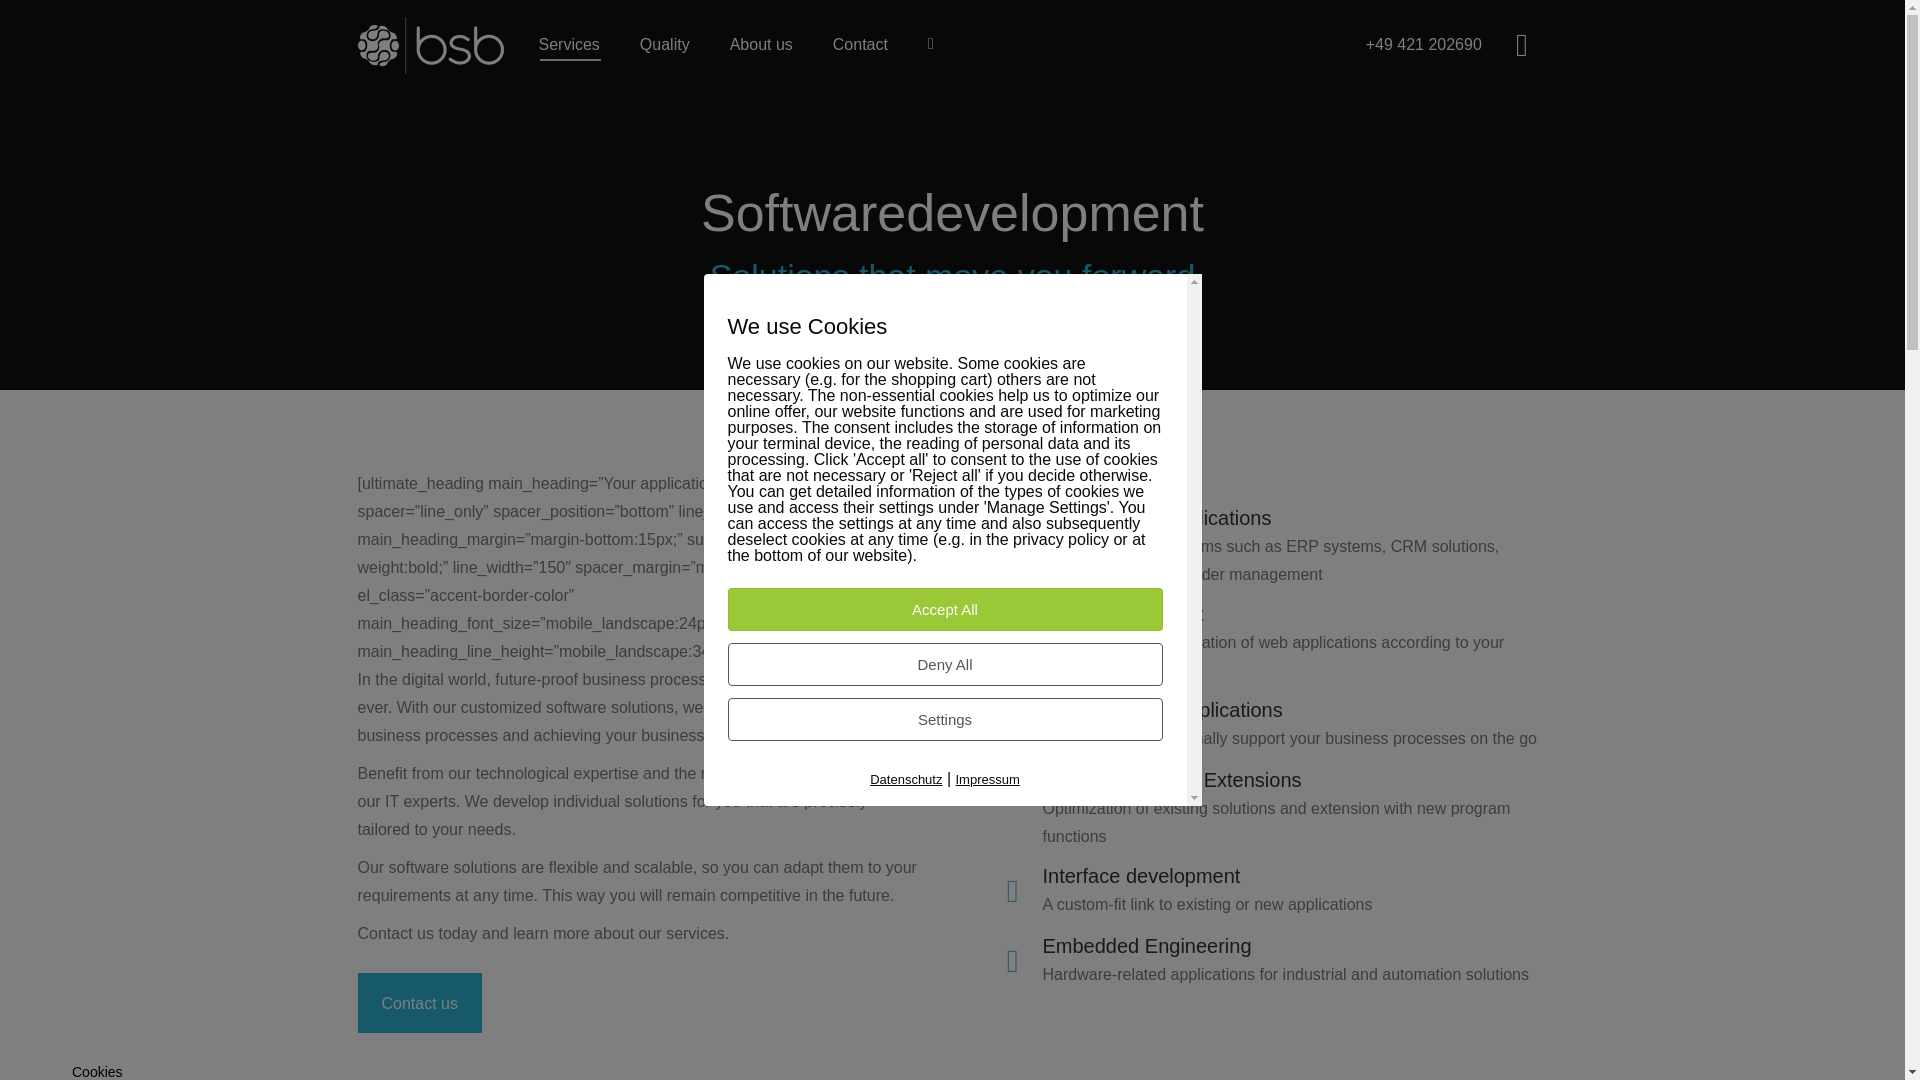 The width and height of the screenshot is (1920, 1080). What do you see at coordinates (419, 1002) in the screenshot?
I see `Kostenlos beraten` at bounding box center [419, 1002].